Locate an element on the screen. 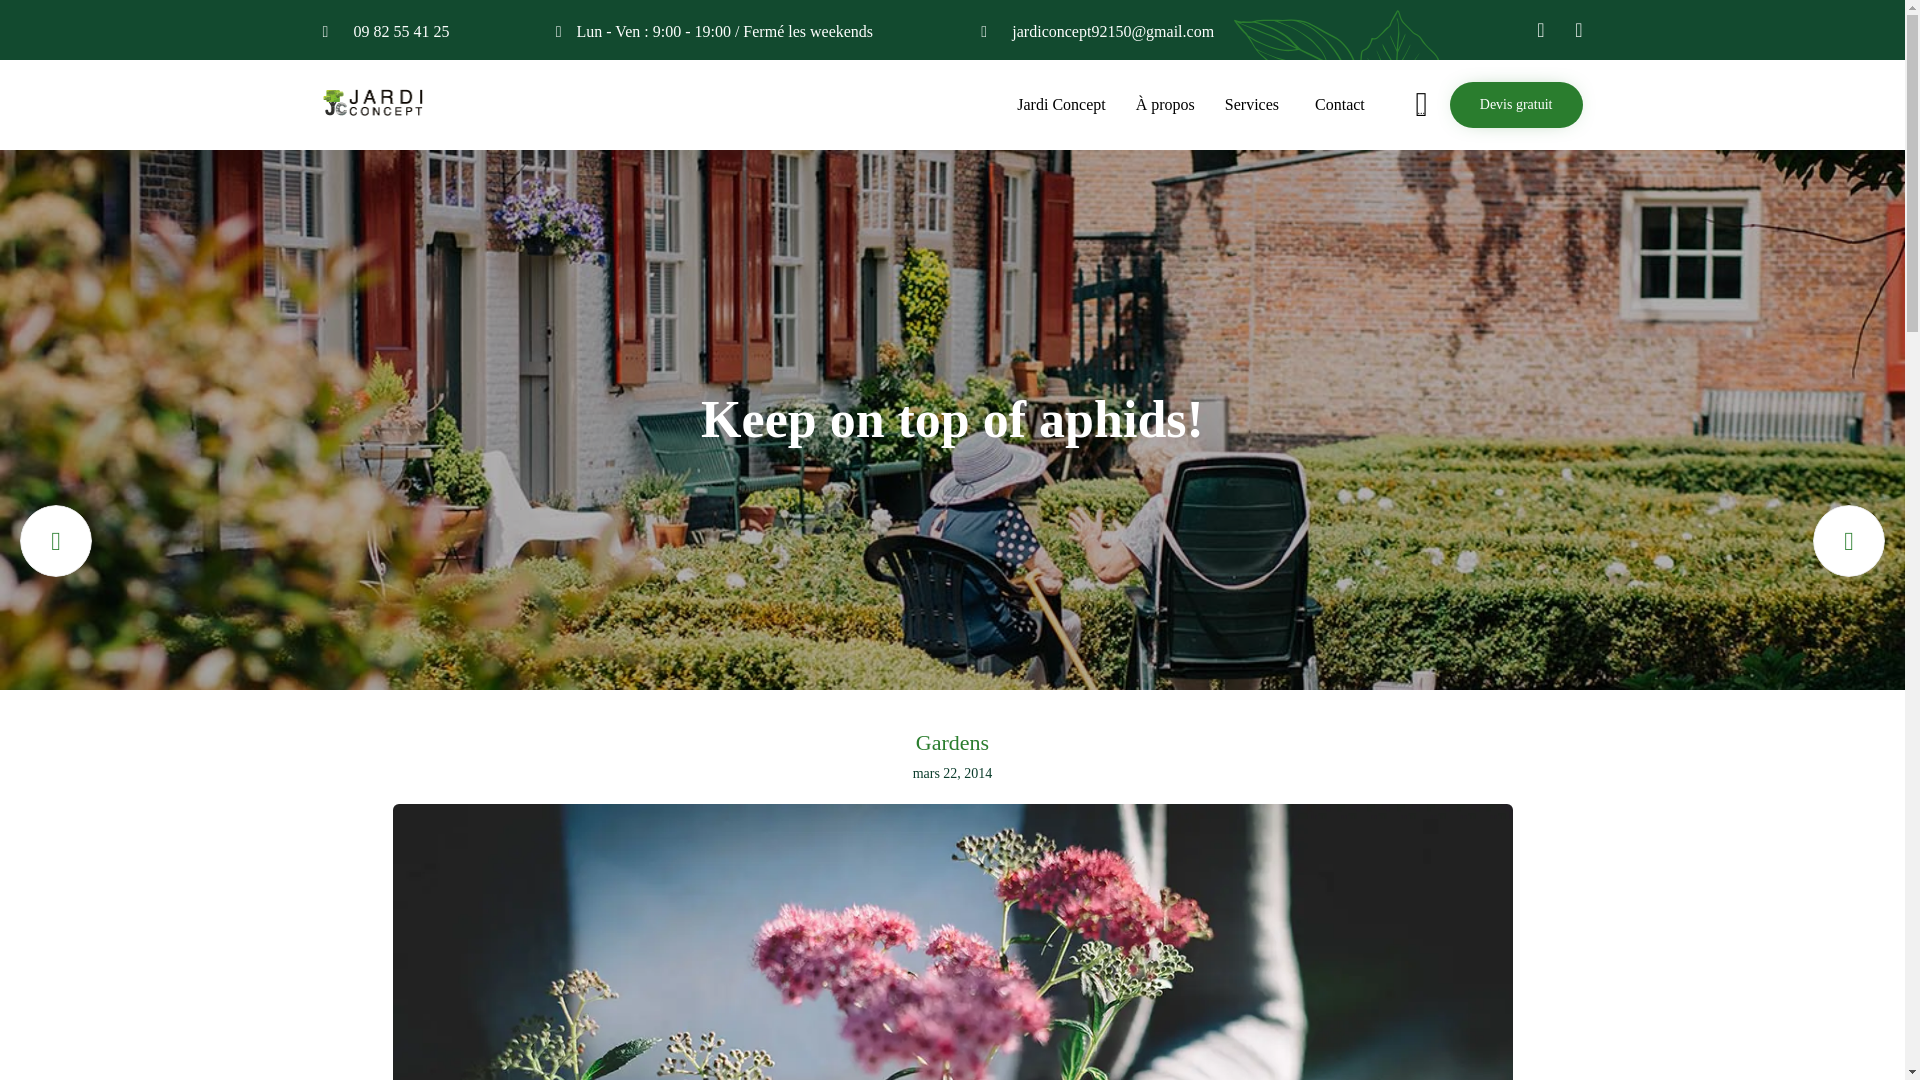 This screenshot has width=1920, height=1080. Services is located at coordinates (1254, 104).